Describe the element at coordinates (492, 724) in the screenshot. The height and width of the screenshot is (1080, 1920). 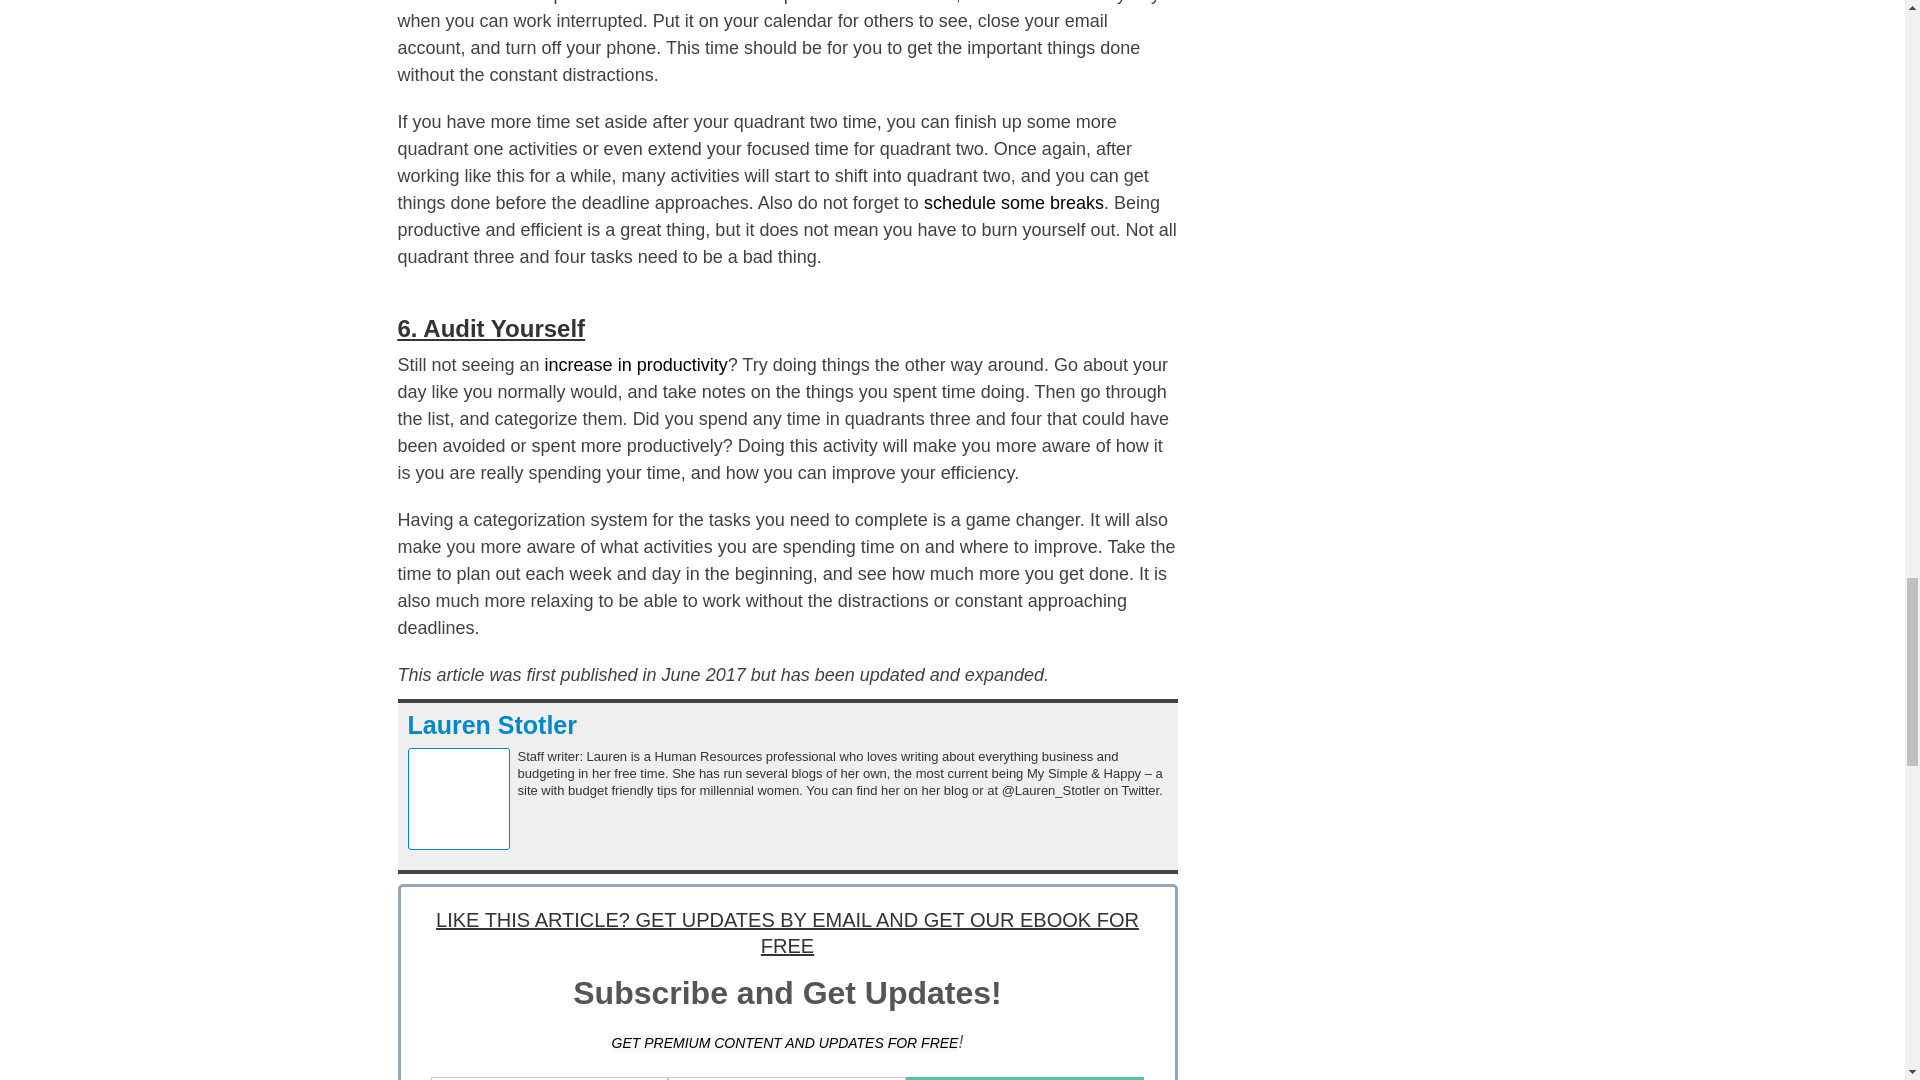
I see `Lauren Stotler` at that location.